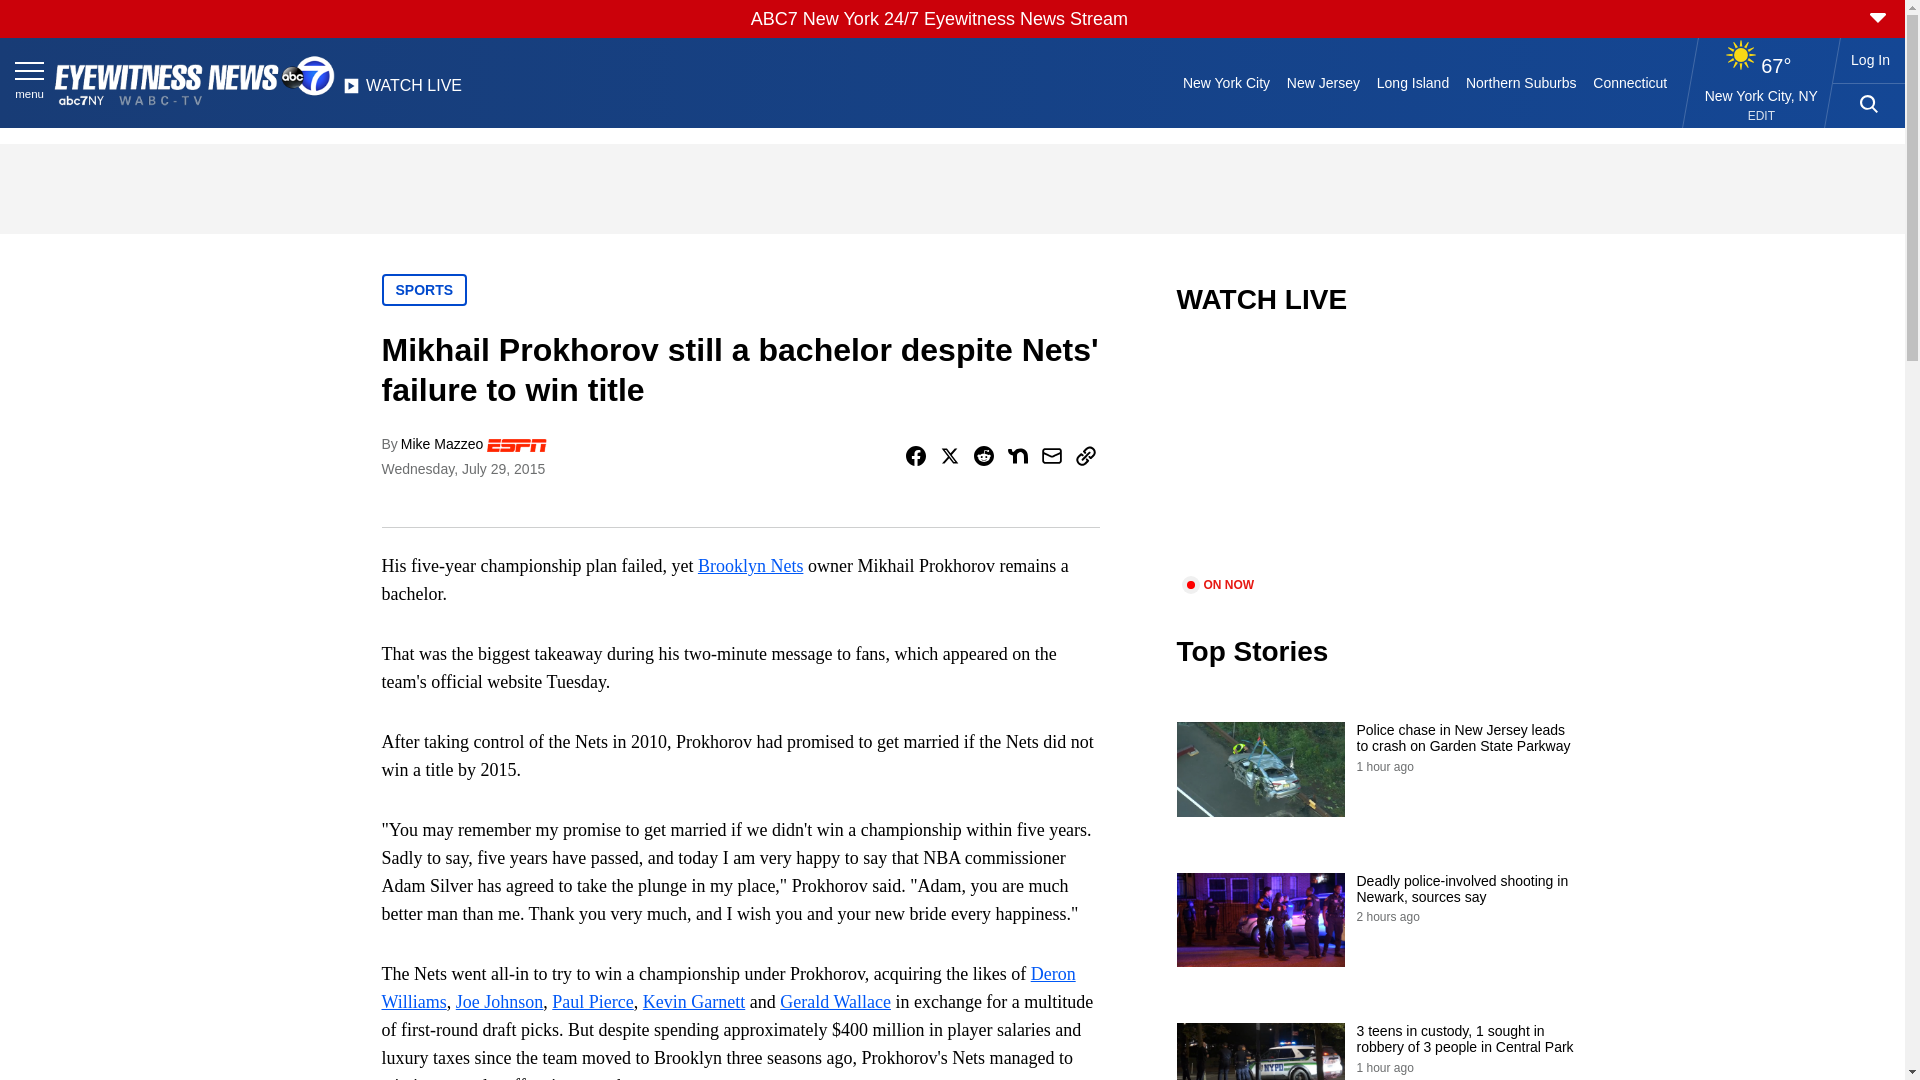 The width and height of the screenshot is (1920, 1080). I want to click on Long Island, so click(1412, 82).